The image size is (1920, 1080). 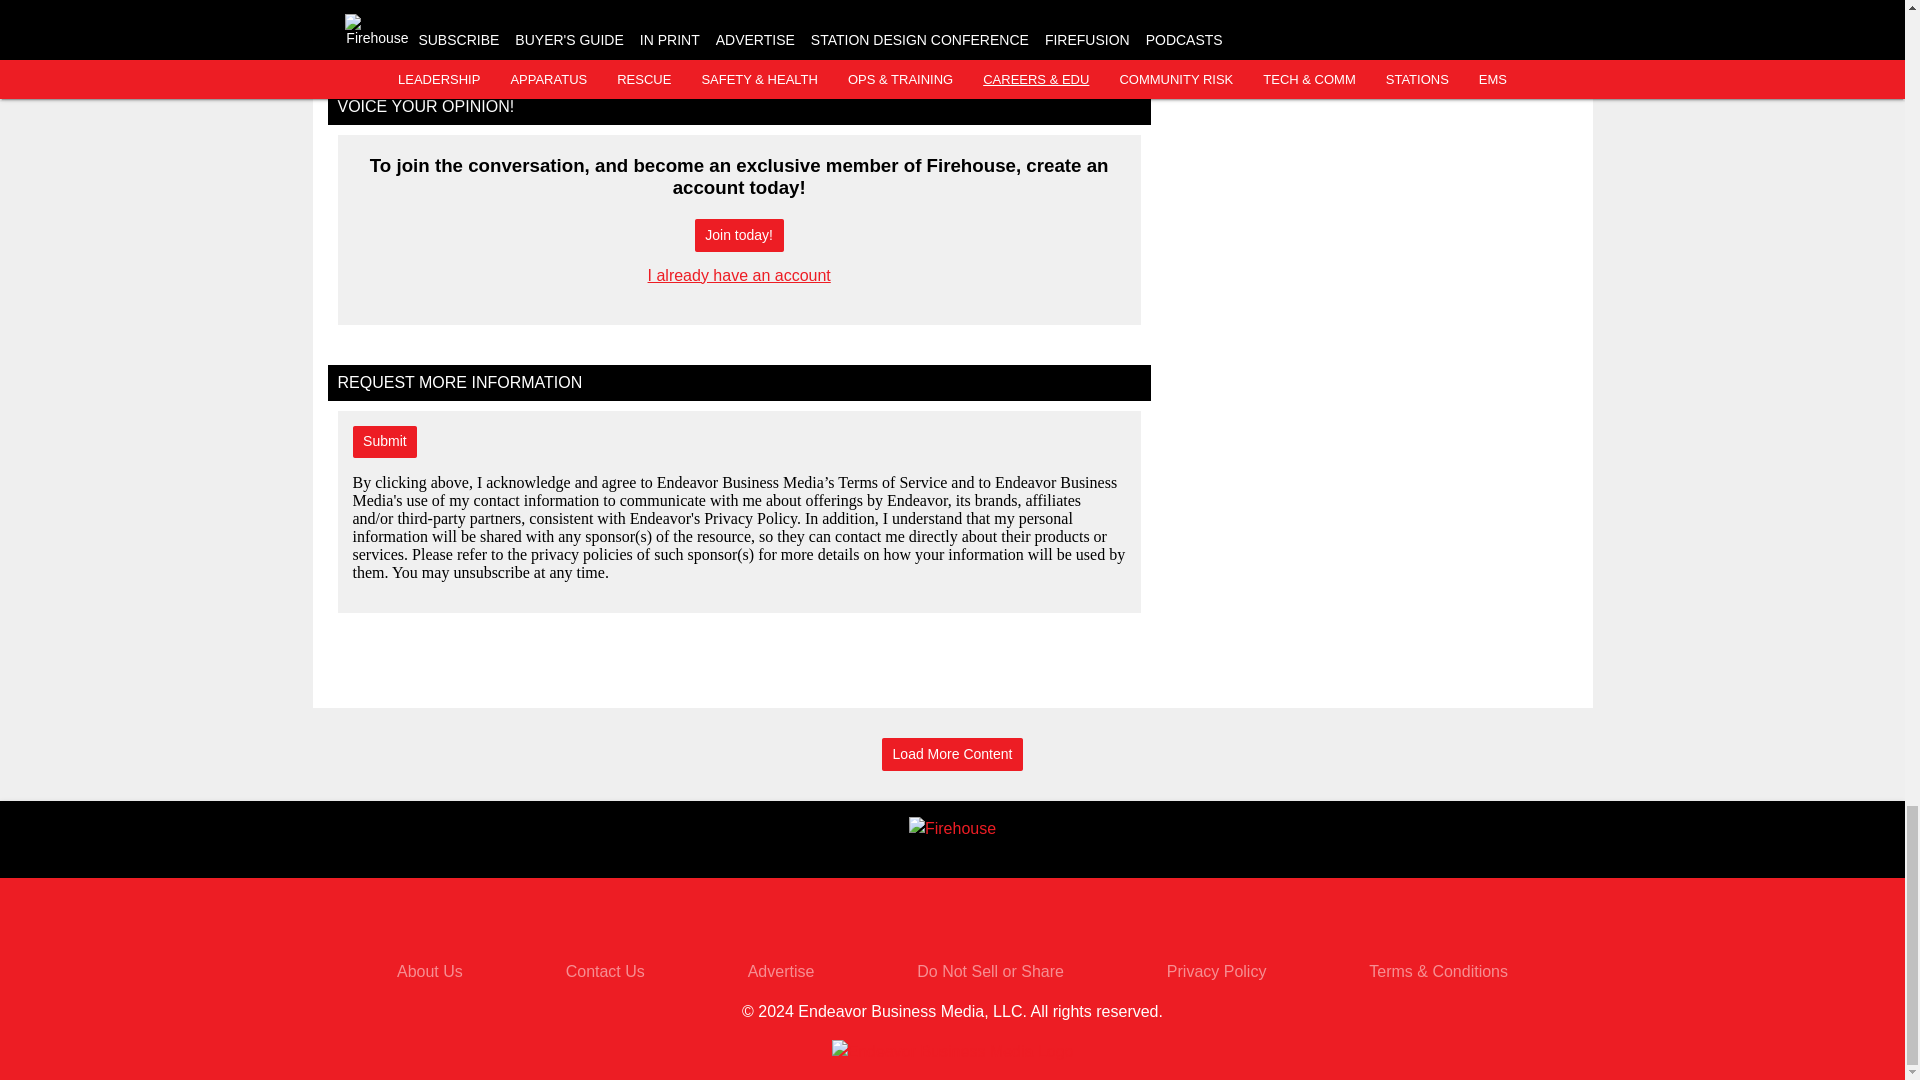 What do you see at coordinates (384, 442) in the screenshot?
I see `Submit` at bounding box center [384, 442].